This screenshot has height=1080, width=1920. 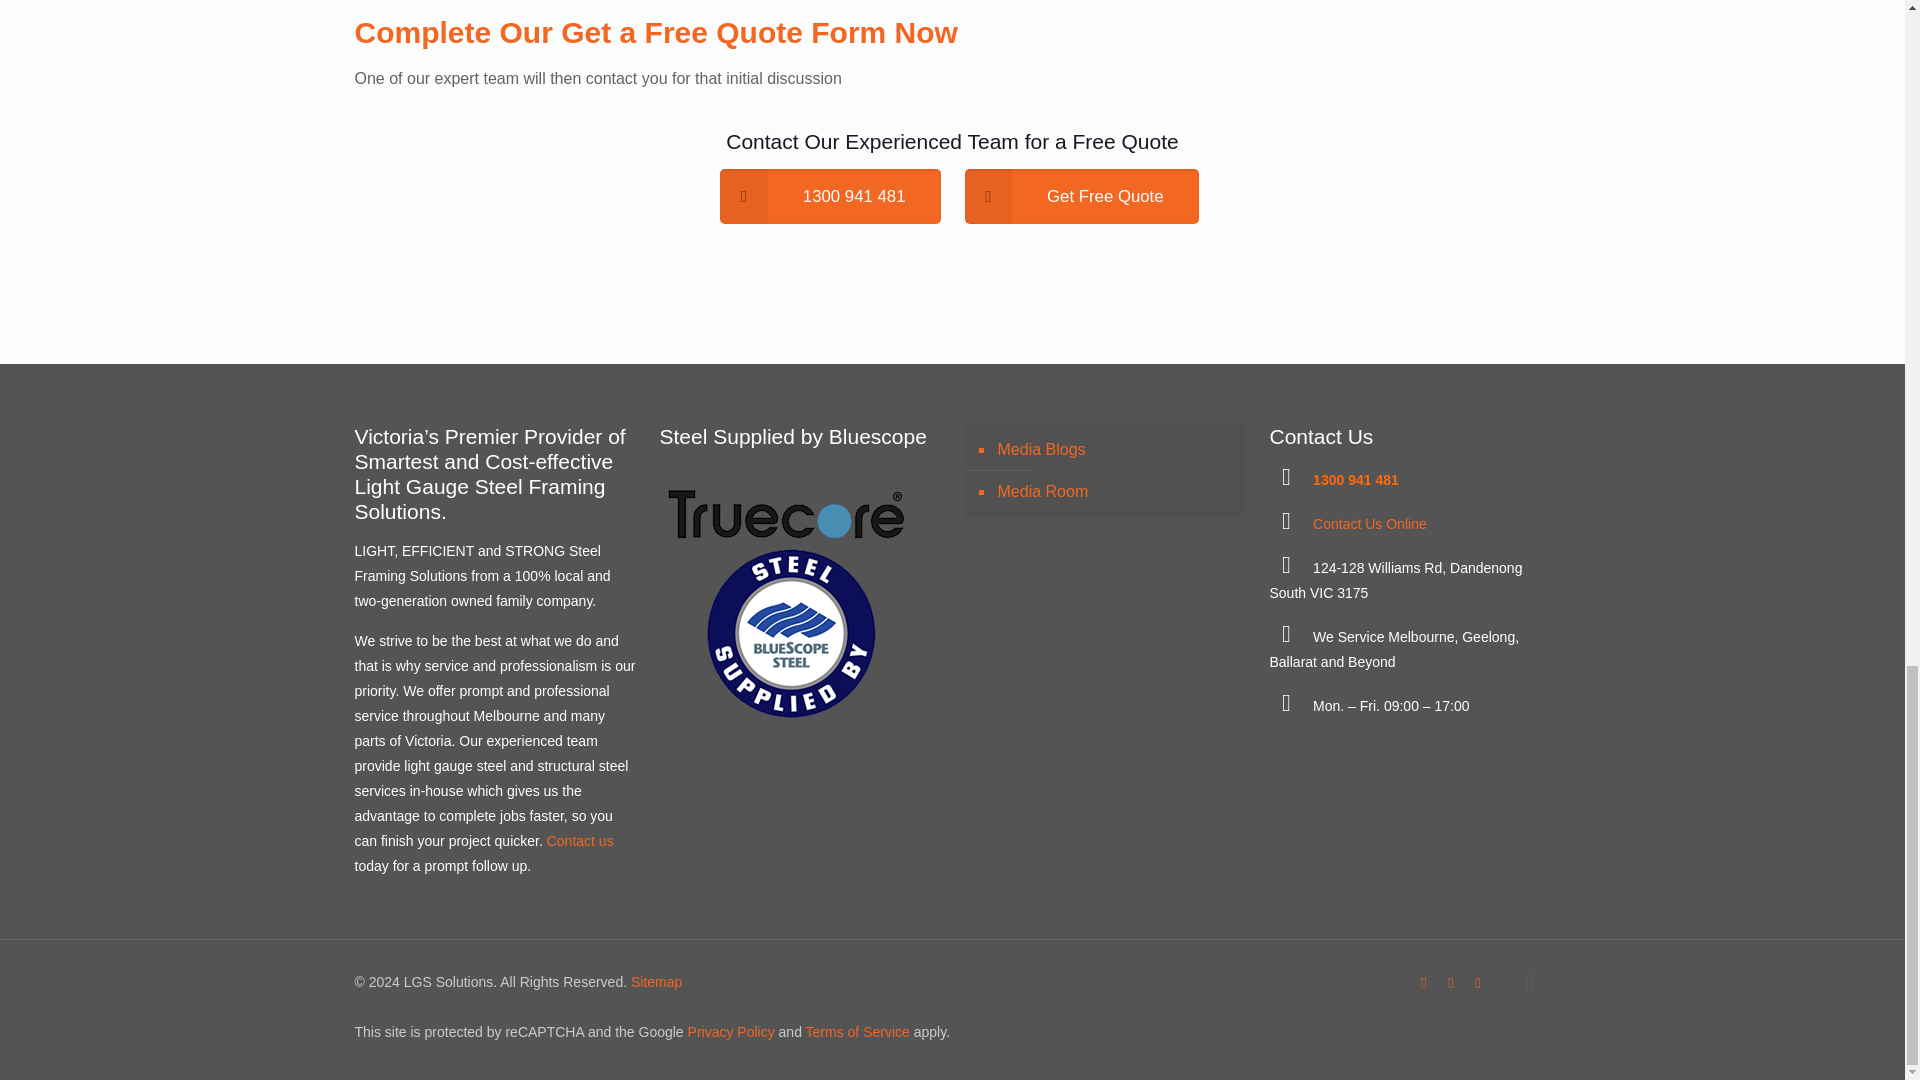 What do you see at coordinates (1114, 492) in the screenshot?
I see `Media Room` at bounding box center [1114, 492].